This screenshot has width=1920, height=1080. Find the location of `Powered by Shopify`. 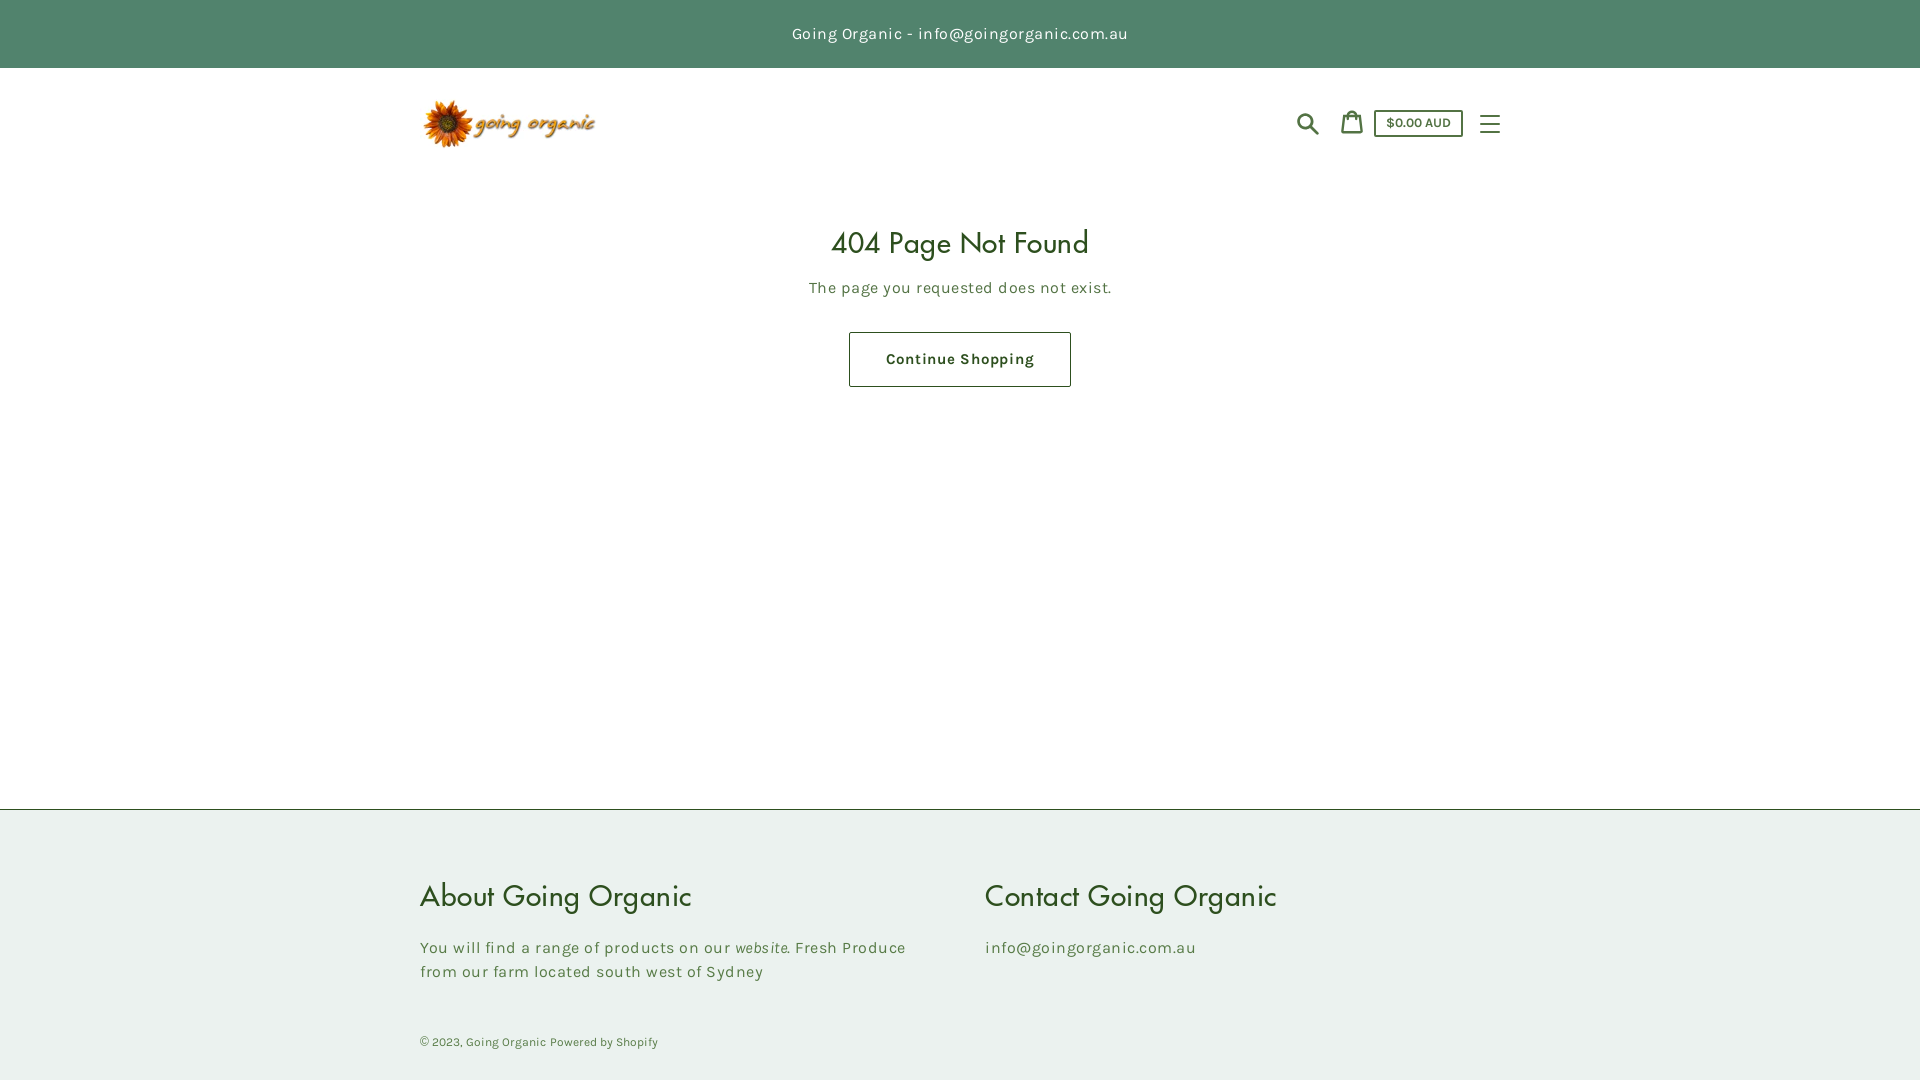

Powered by Shopify is located at coordinates (604, 1042).